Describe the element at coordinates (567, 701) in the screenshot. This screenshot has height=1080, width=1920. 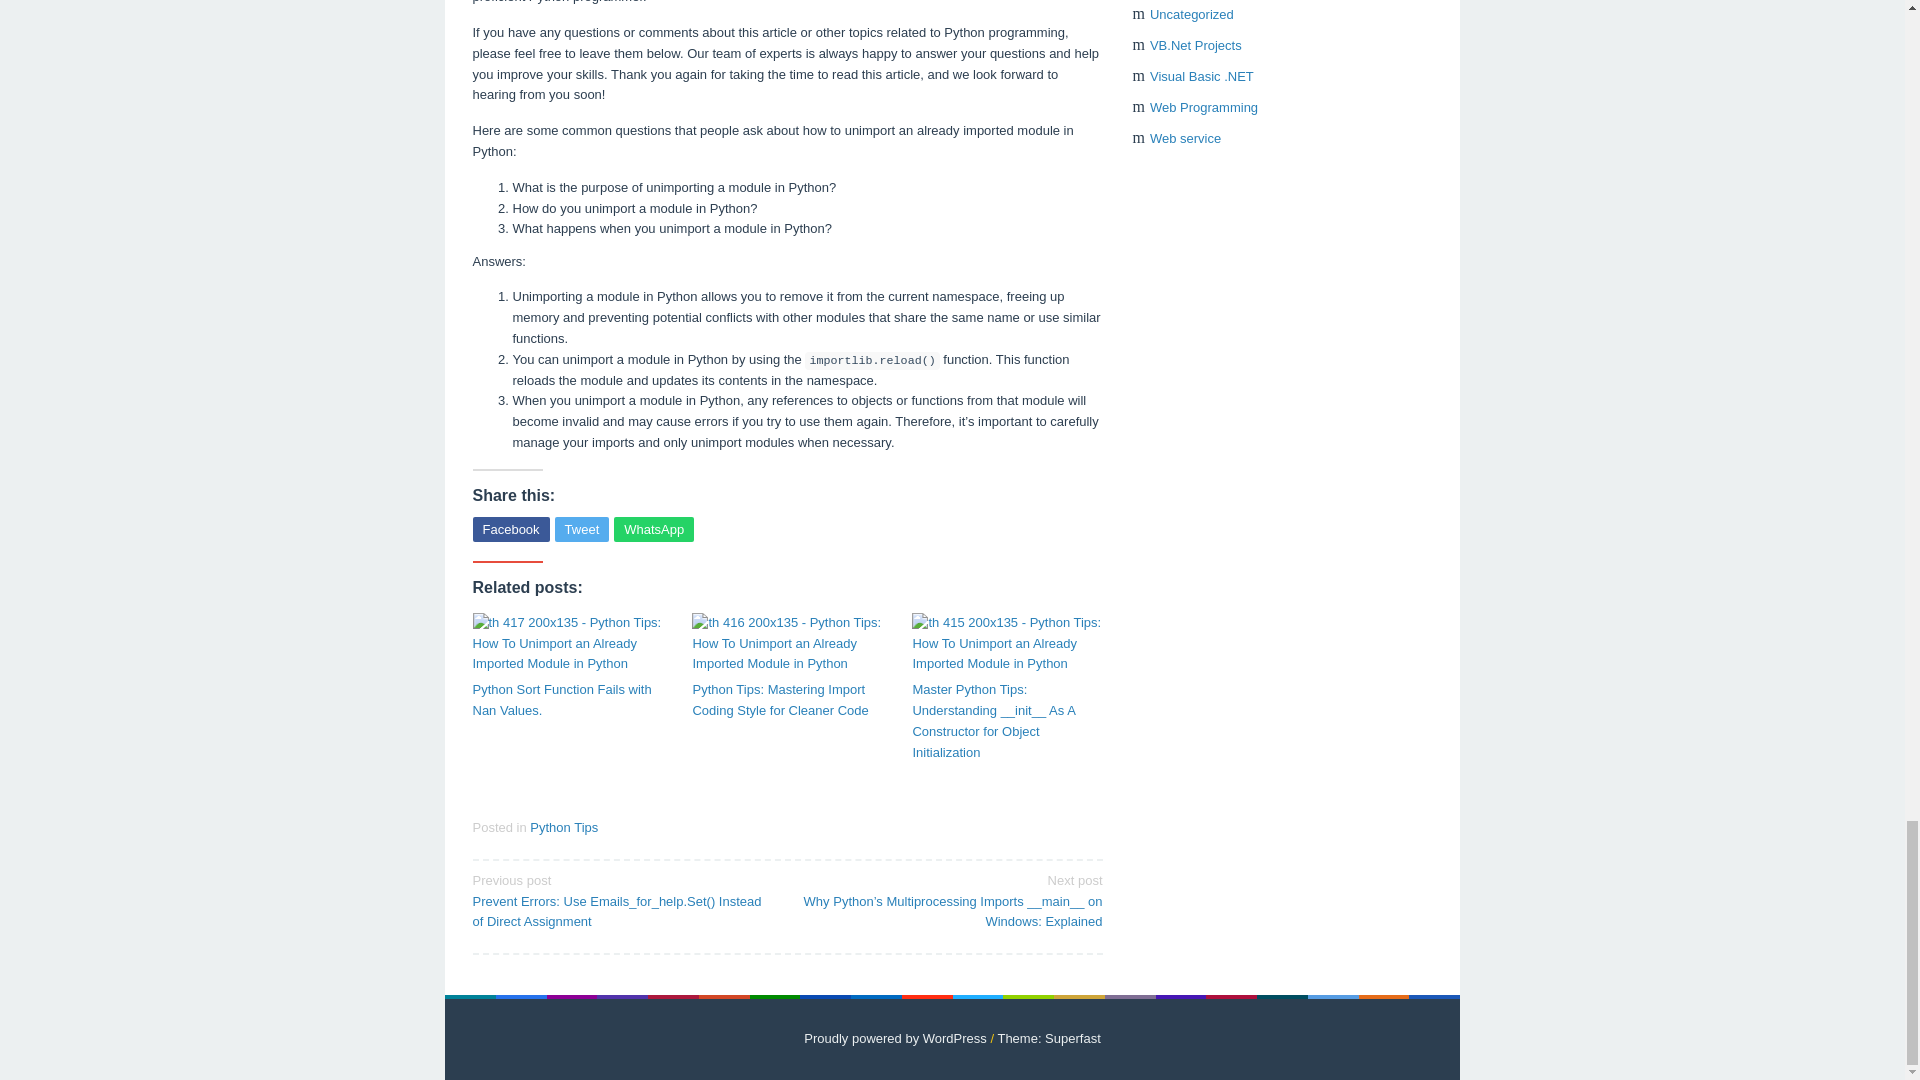
I see `Python Sort Function Fails with Nan Values.` at that location.